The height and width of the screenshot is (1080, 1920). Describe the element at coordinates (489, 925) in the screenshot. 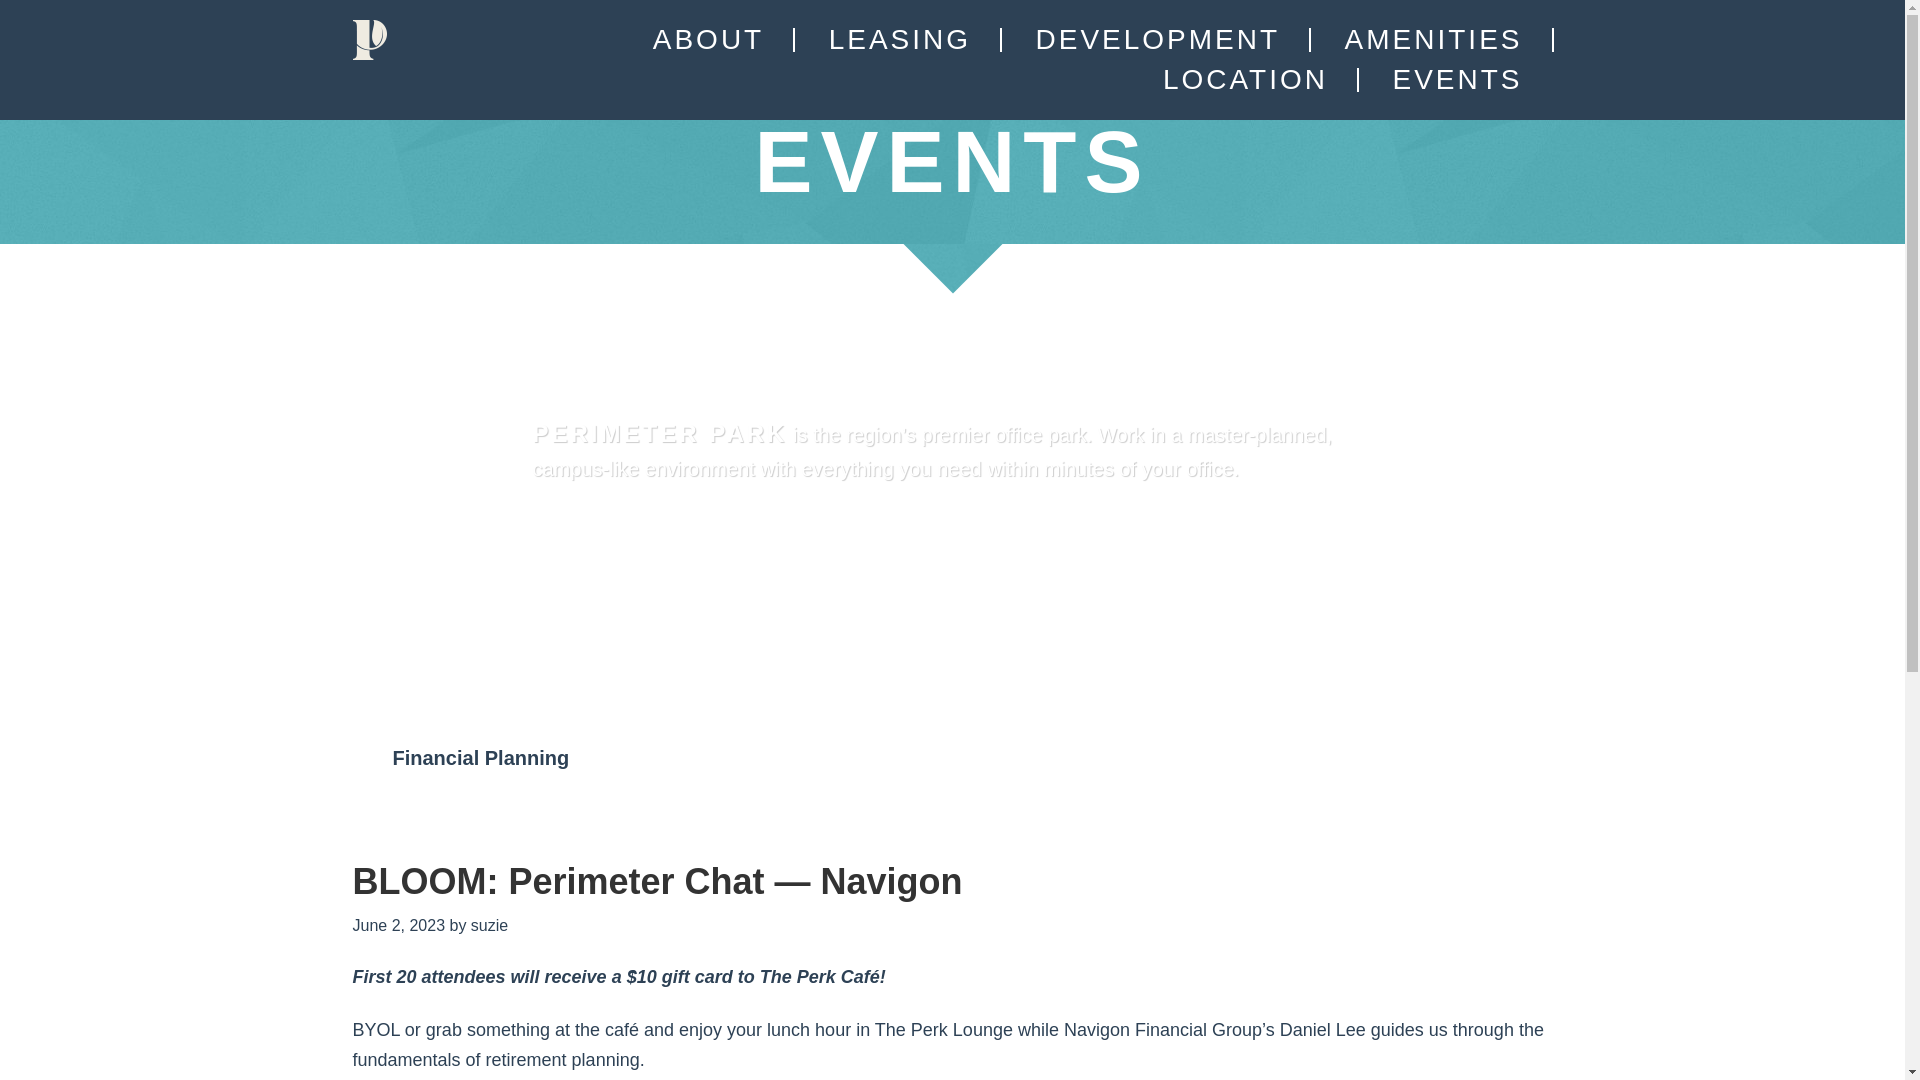

I see `suzie` at that location.